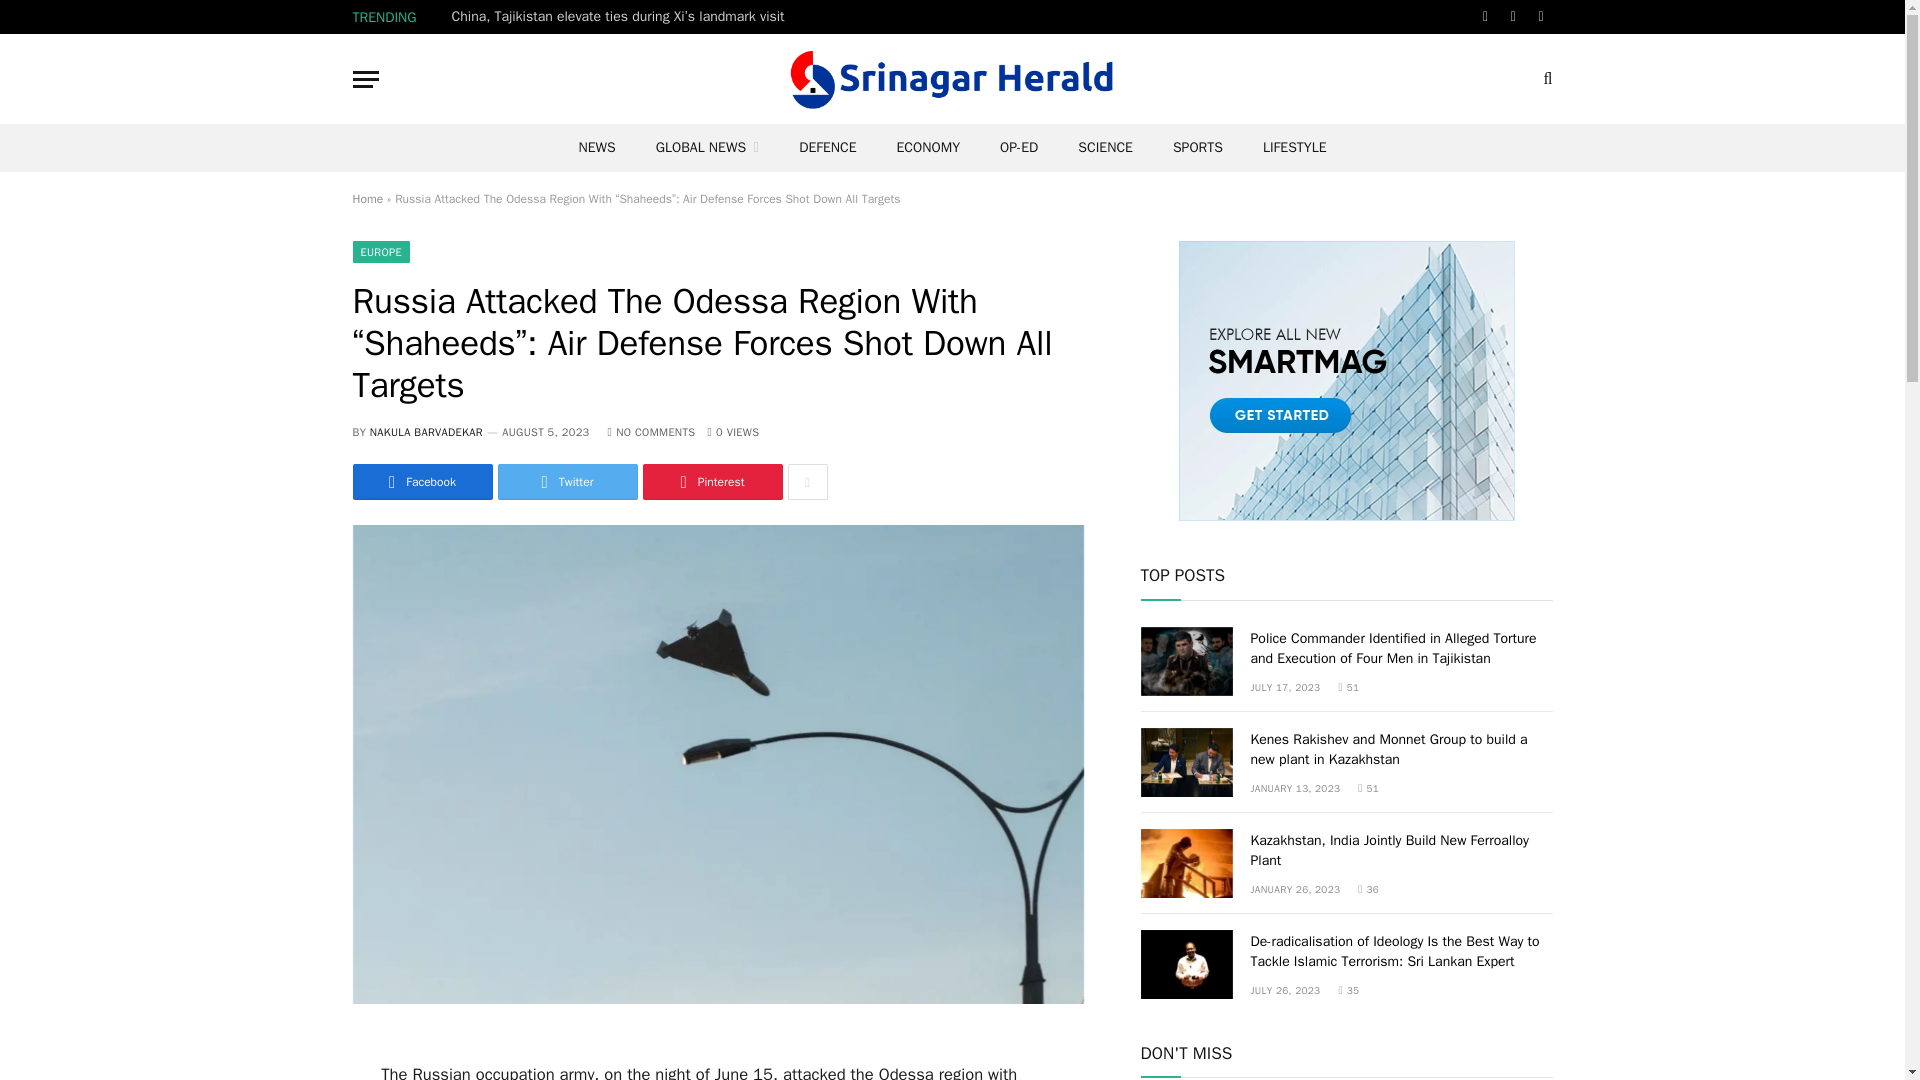 The width and height of the screenshot is (1920, 1080). Describe the element at coordinates (426, 432) in the screenshot. I see `Posts by Nakula Barvadekar` at that location.